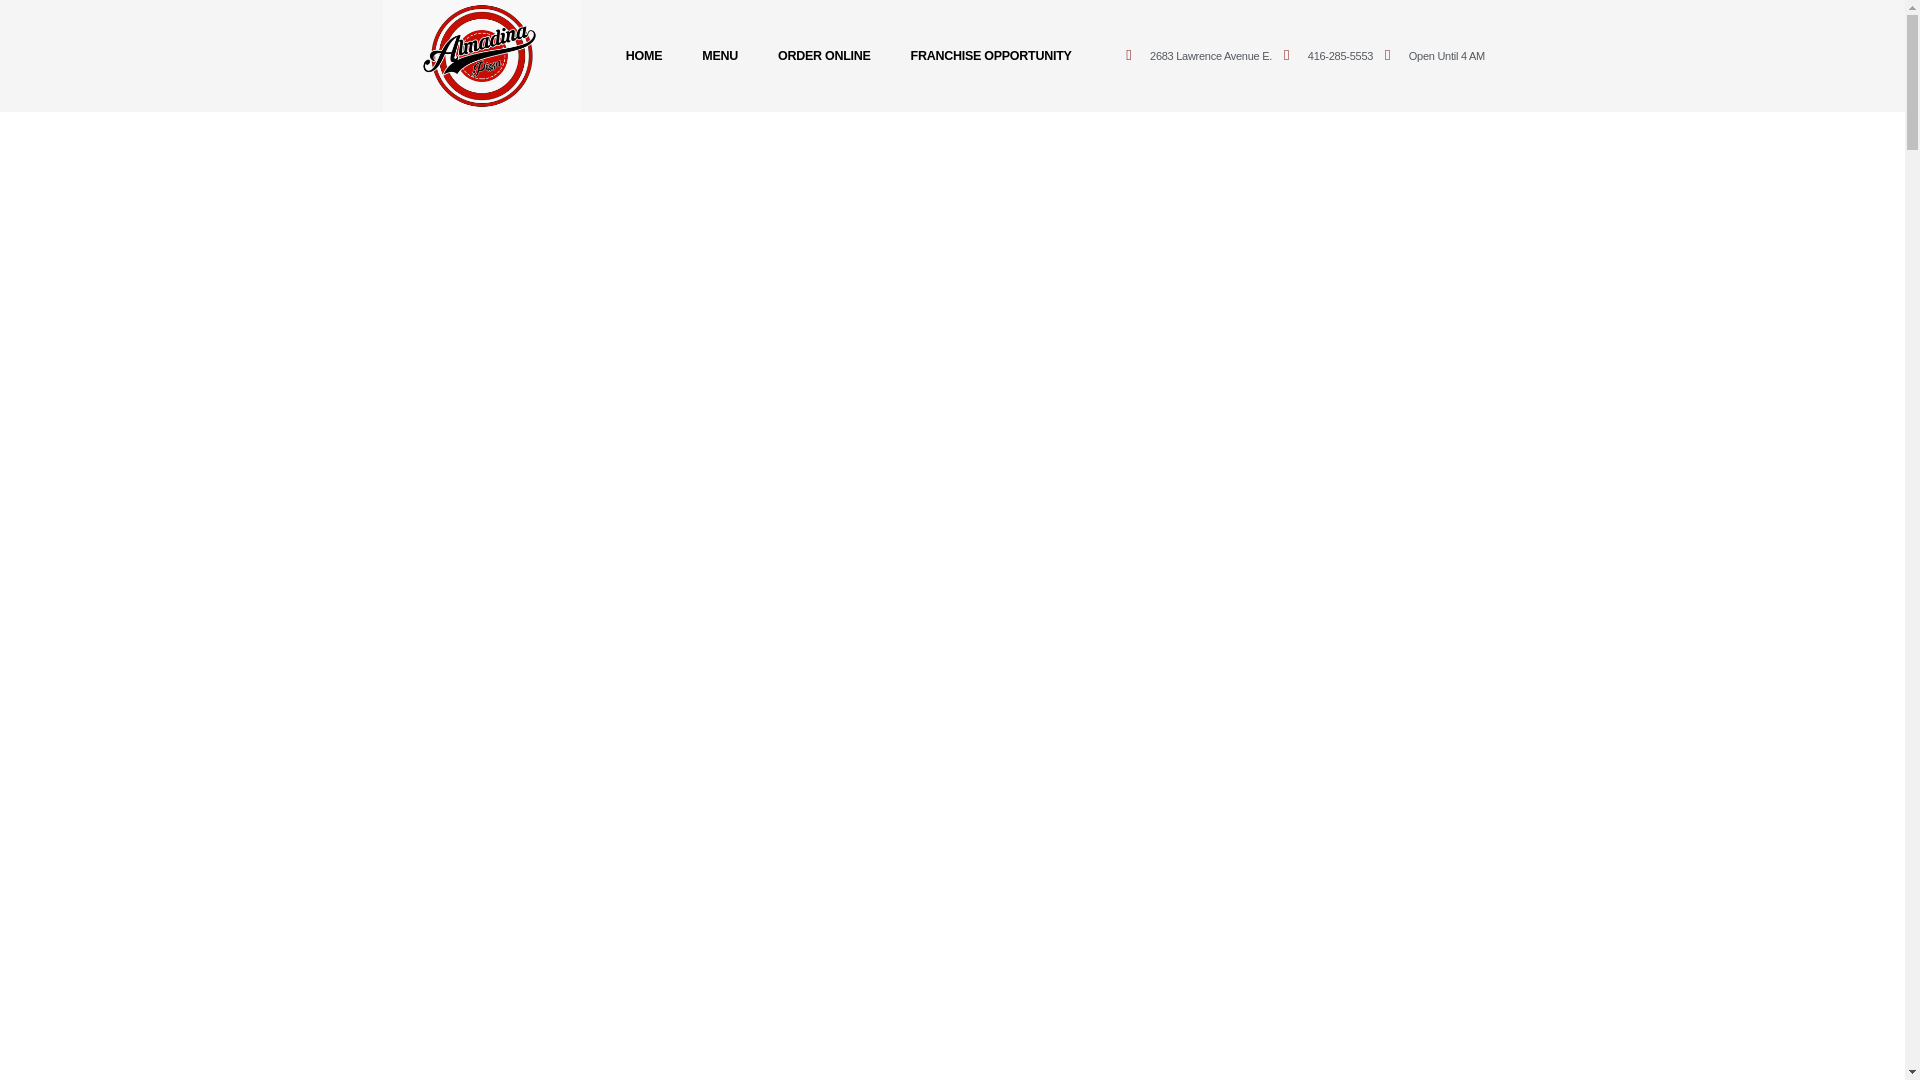 This screenshot has width=1920, height=1080. What do you see at coordinates (720, 56) in the screenshot?
I see `MENU` at bounding box center [720, 56].